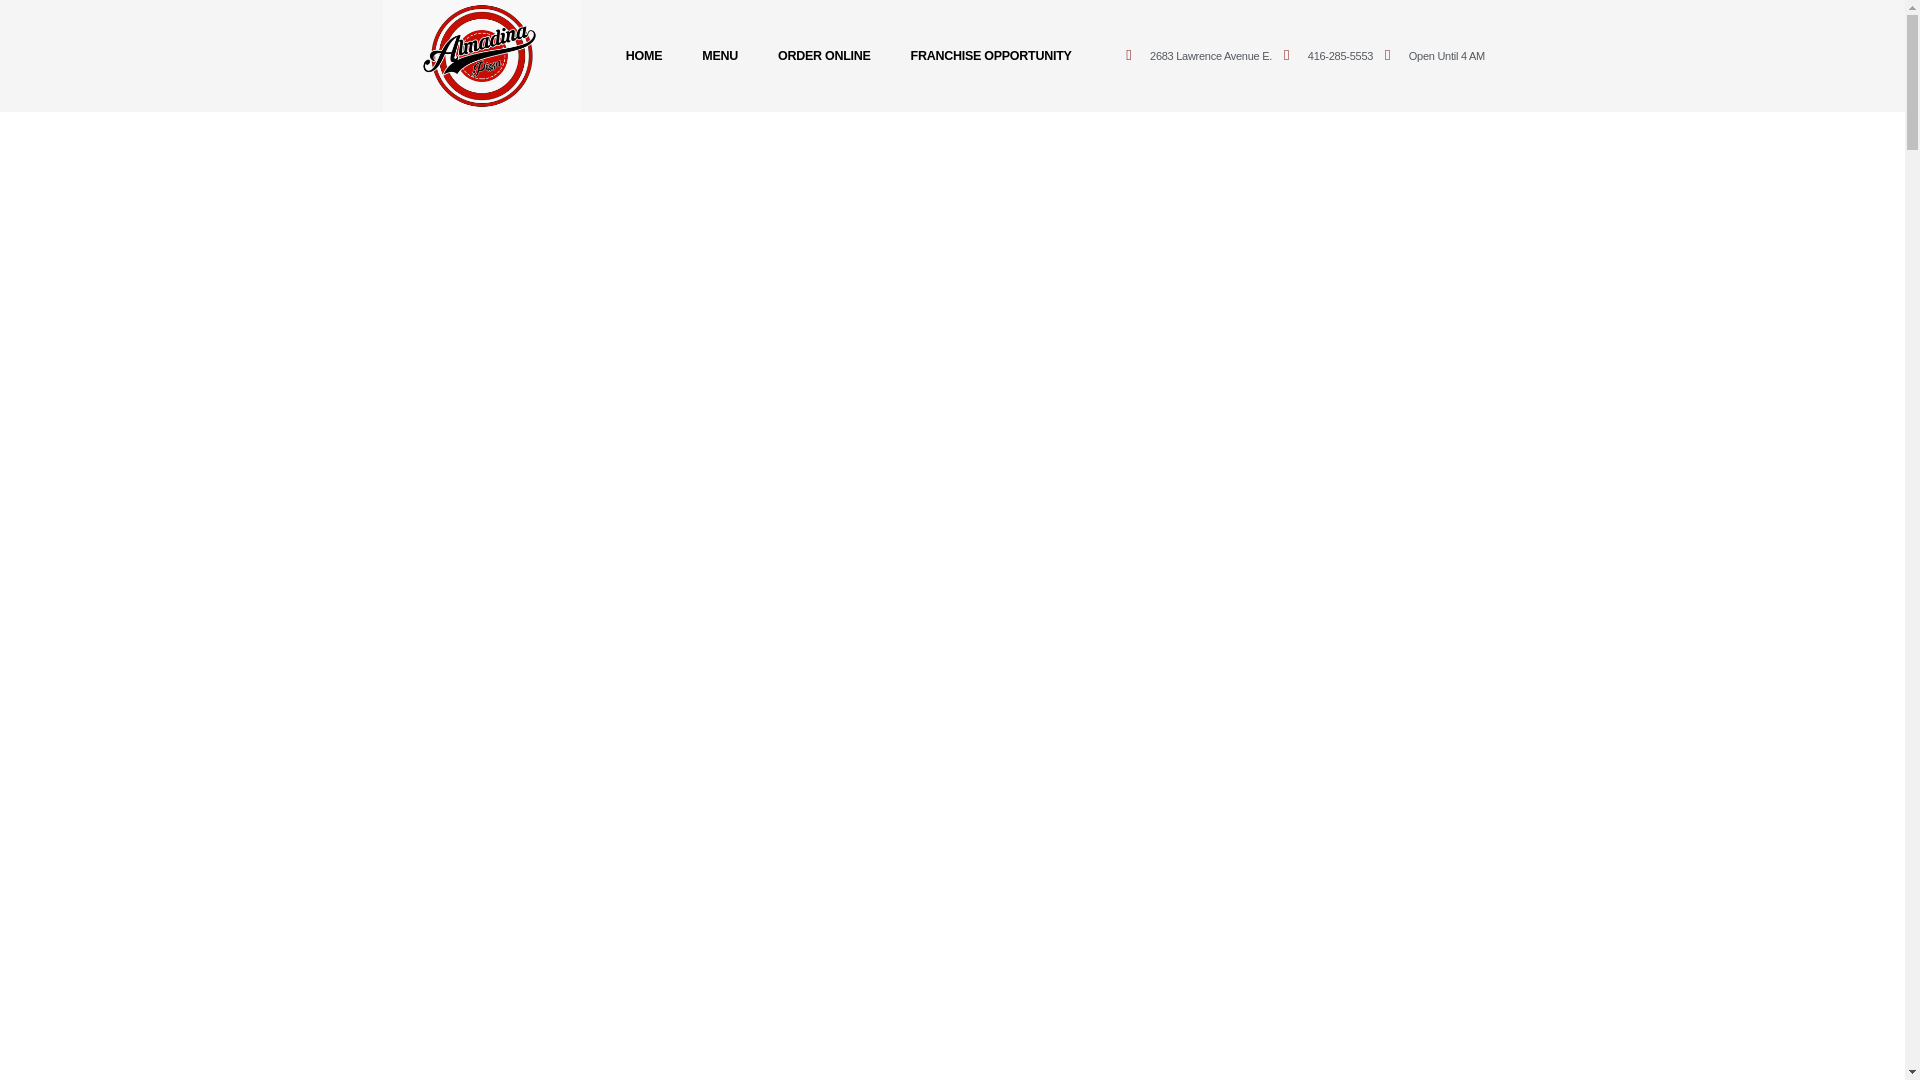 This screenshot has width=1920, height=1080. What do you see at coordinates (720, 56) in the screenshot?
I see `MENU` at bounding box center [720, 56].